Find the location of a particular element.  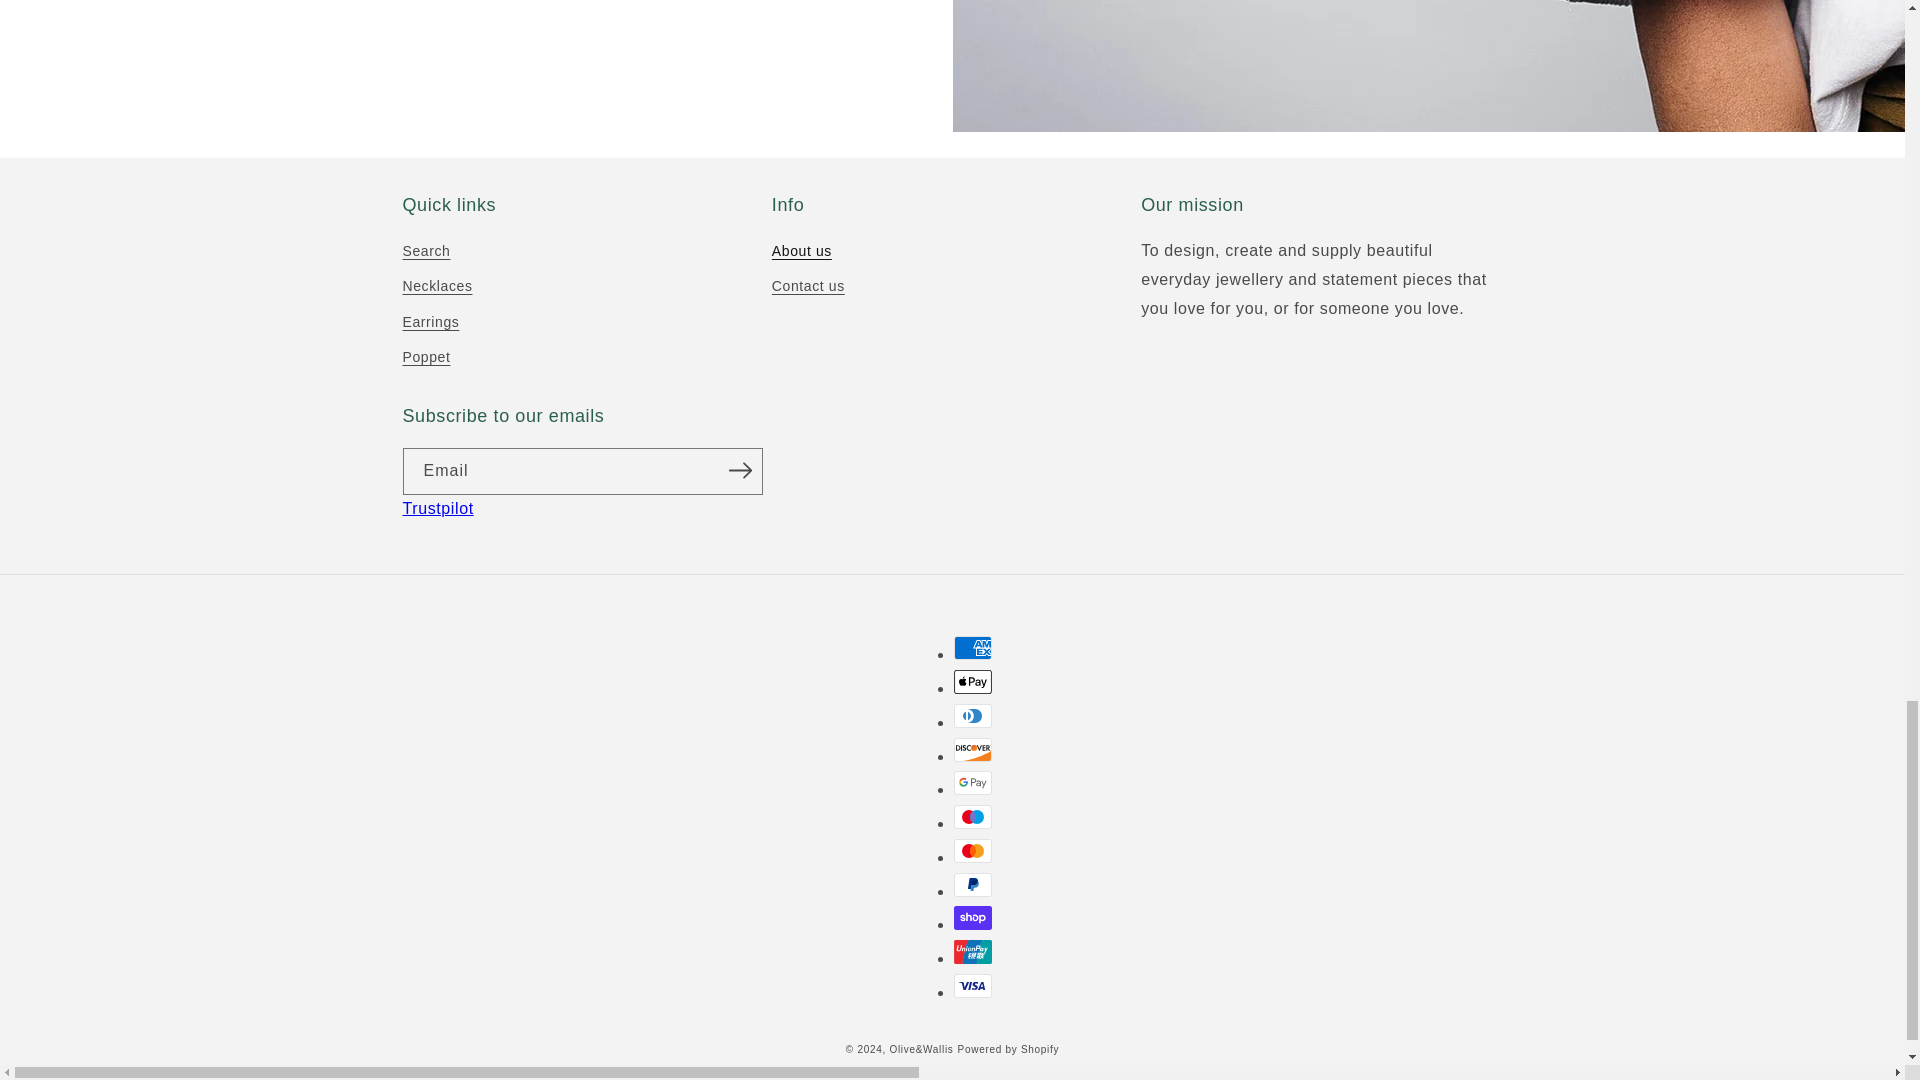

Apple Pay is located at coordinates (973, 682).